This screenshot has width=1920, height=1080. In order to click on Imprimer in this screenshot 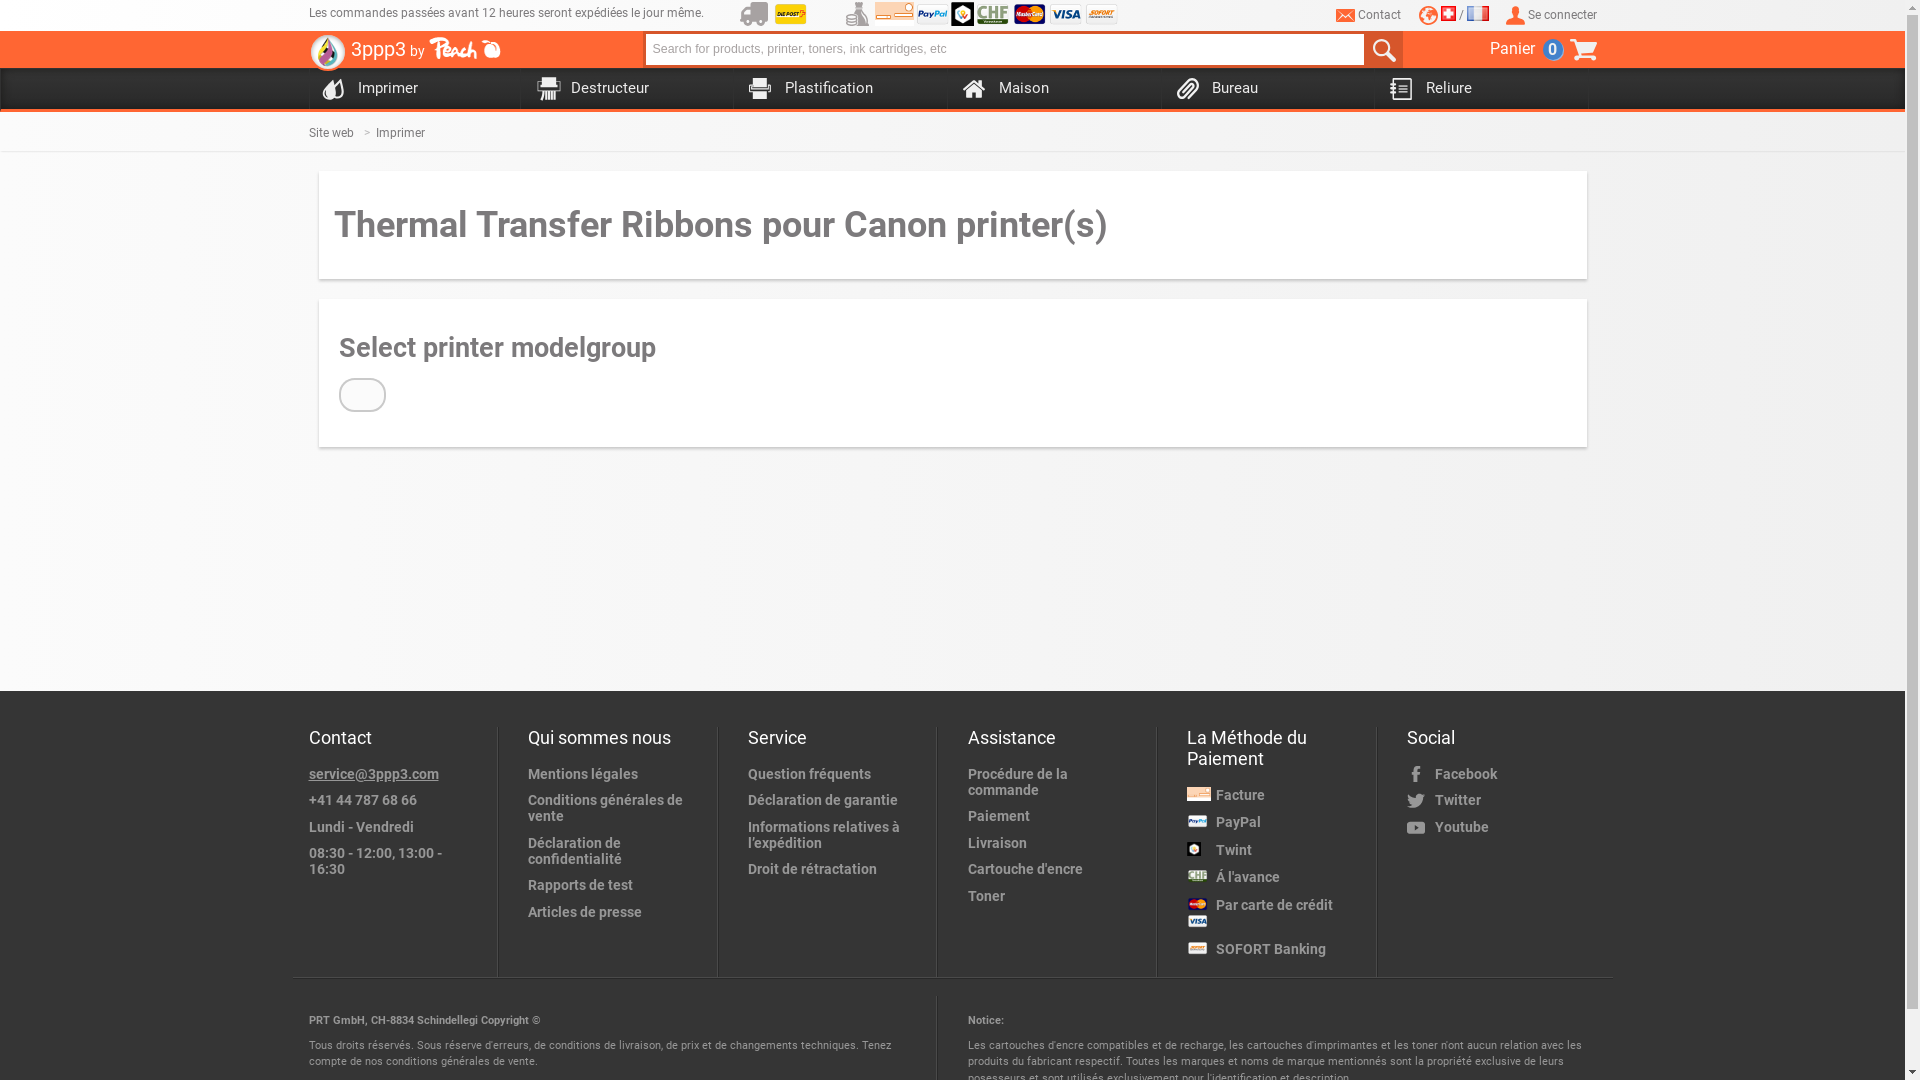, I will do `click(409, 133)`.